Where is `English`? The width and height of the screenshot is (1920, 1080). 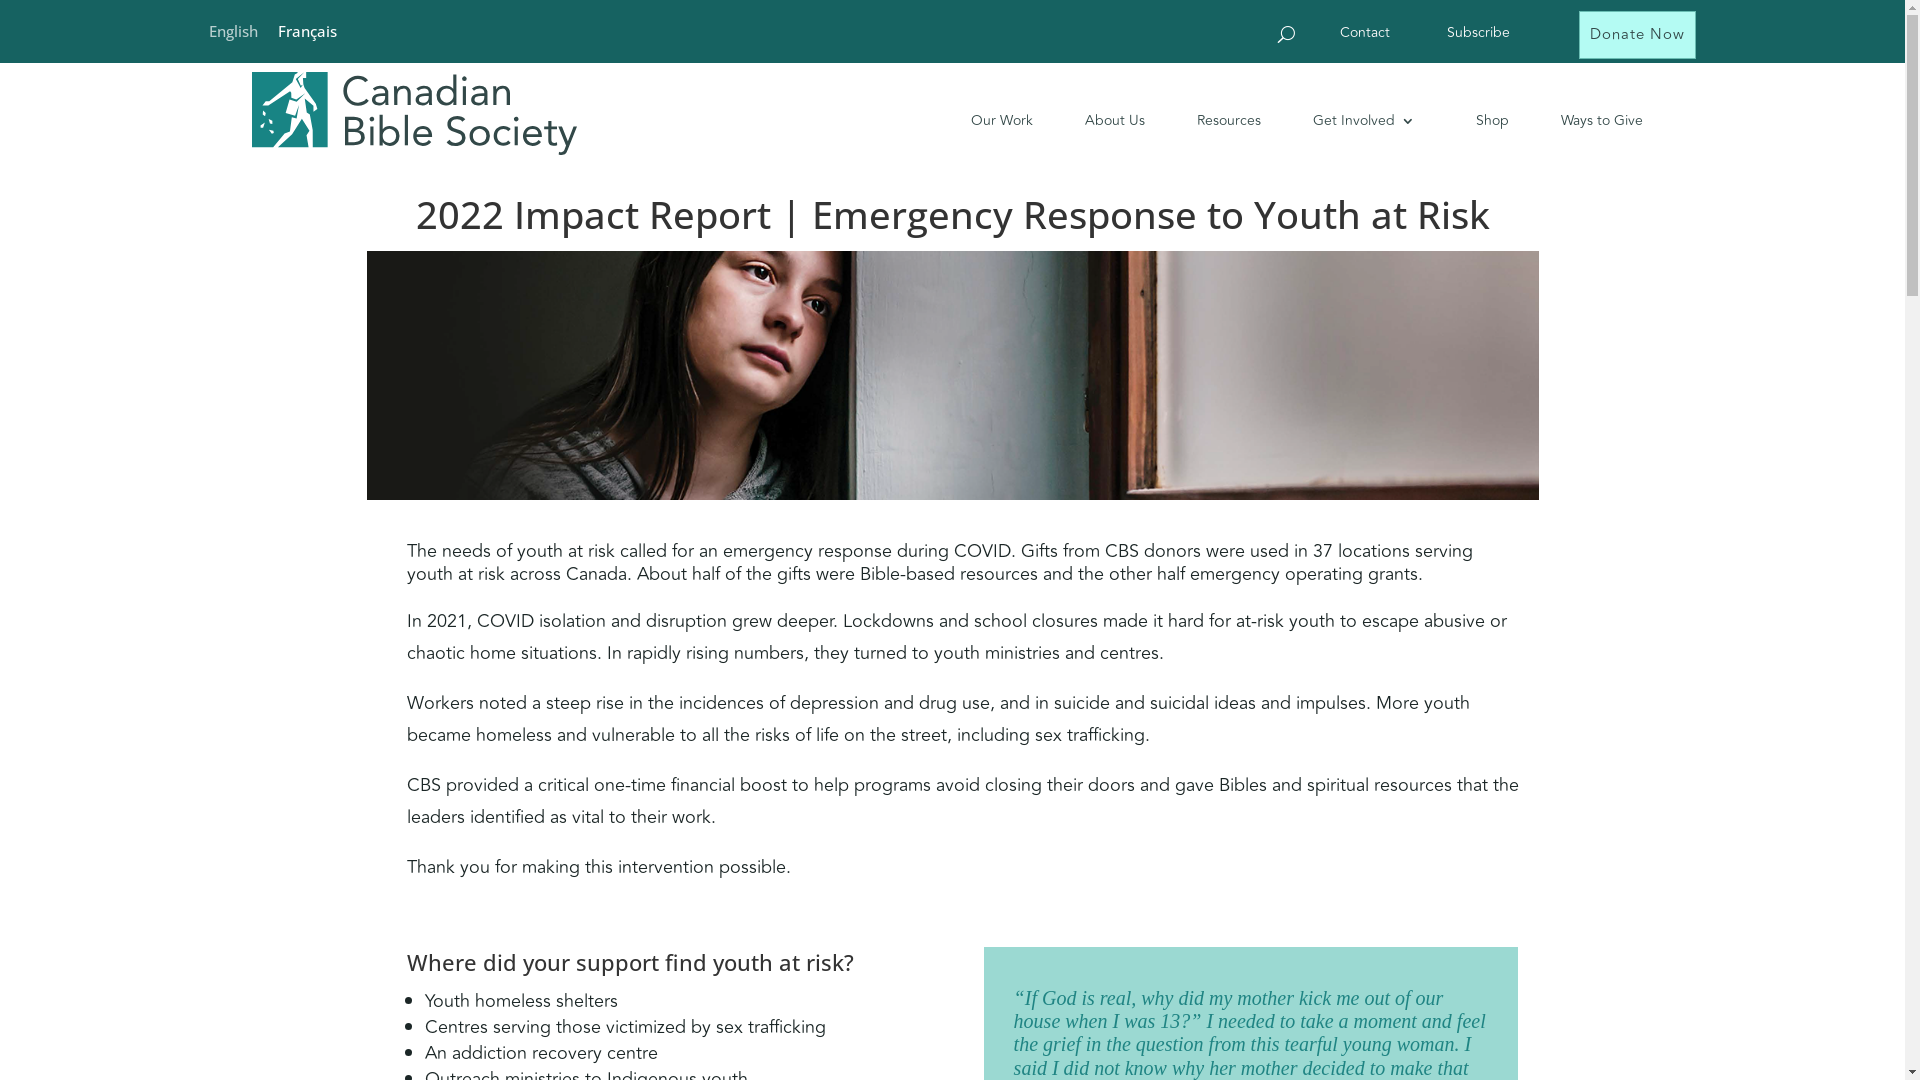 English is located at coordinates (232, 30).